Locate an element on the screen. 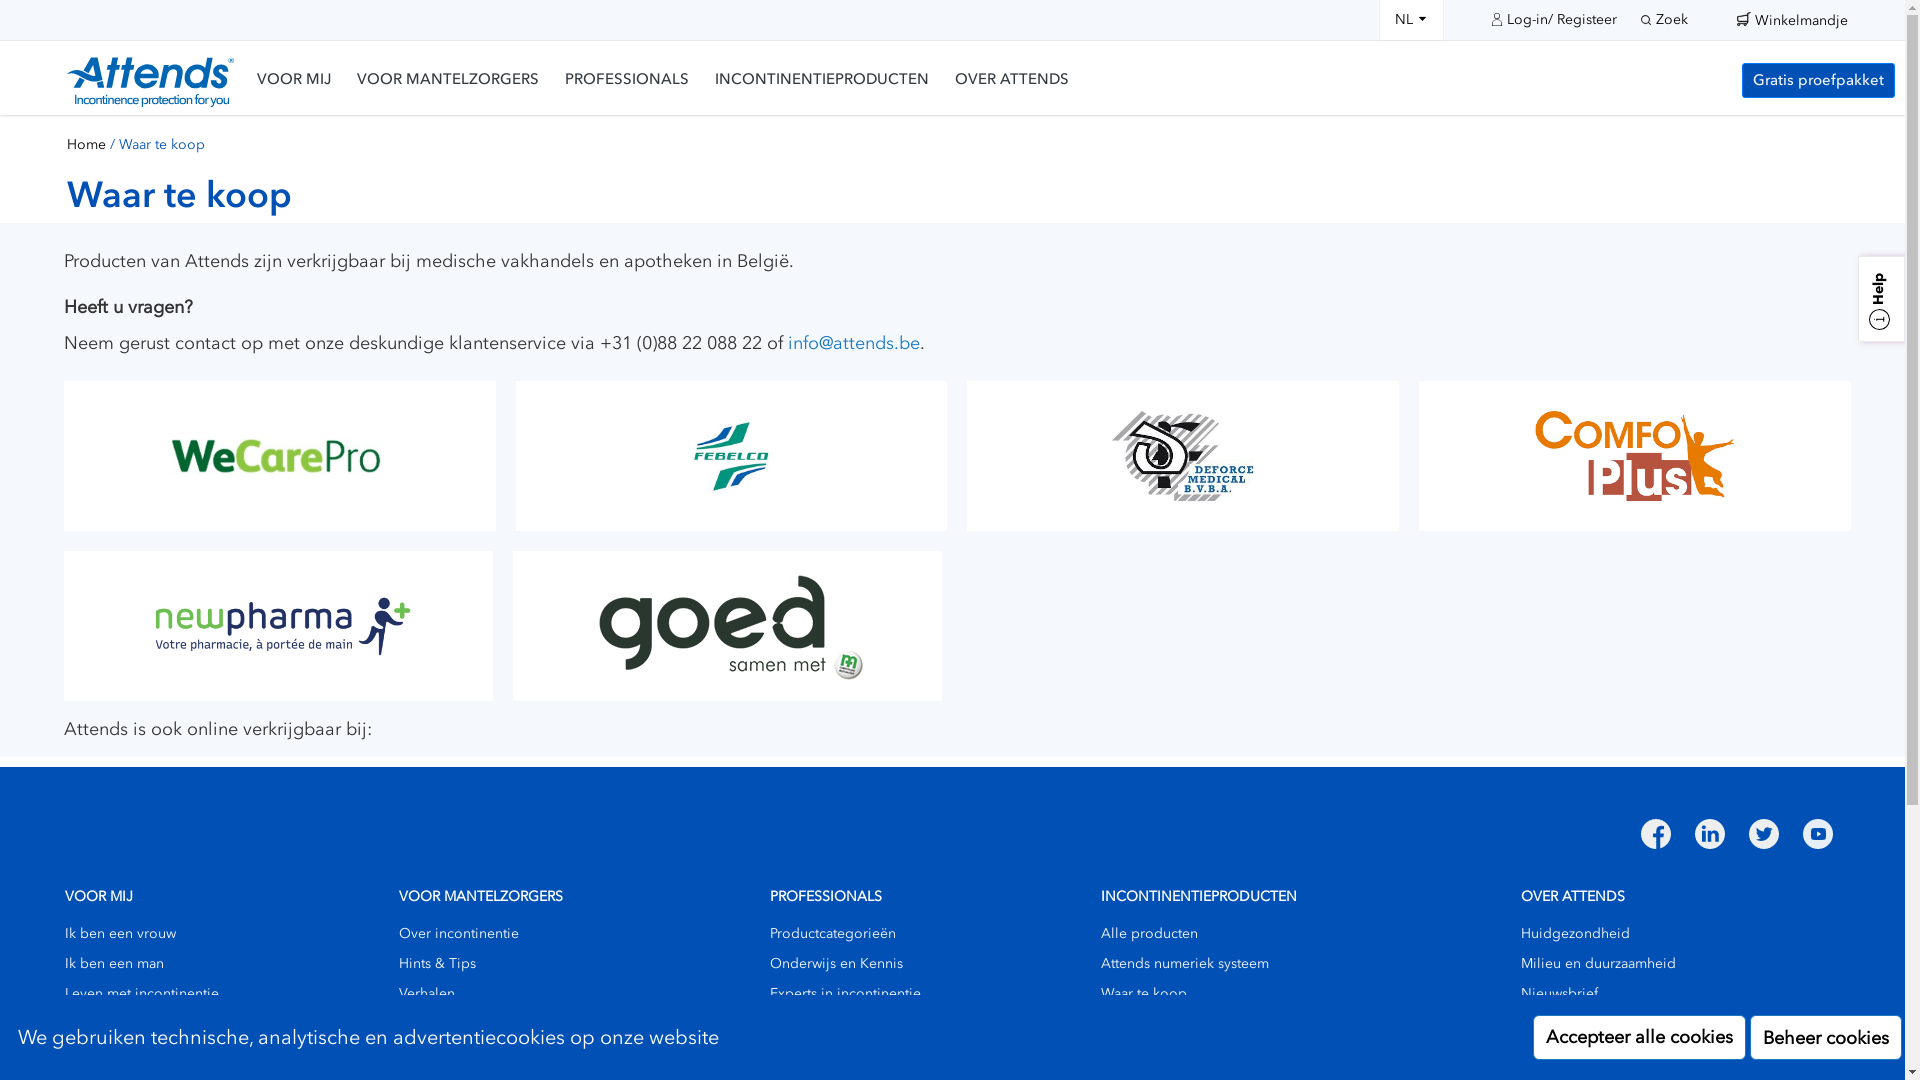 Image resolution: width=1920 pixels, height=1080 pixels. Nieuwsbrief is located at coordinates (1560, 994).